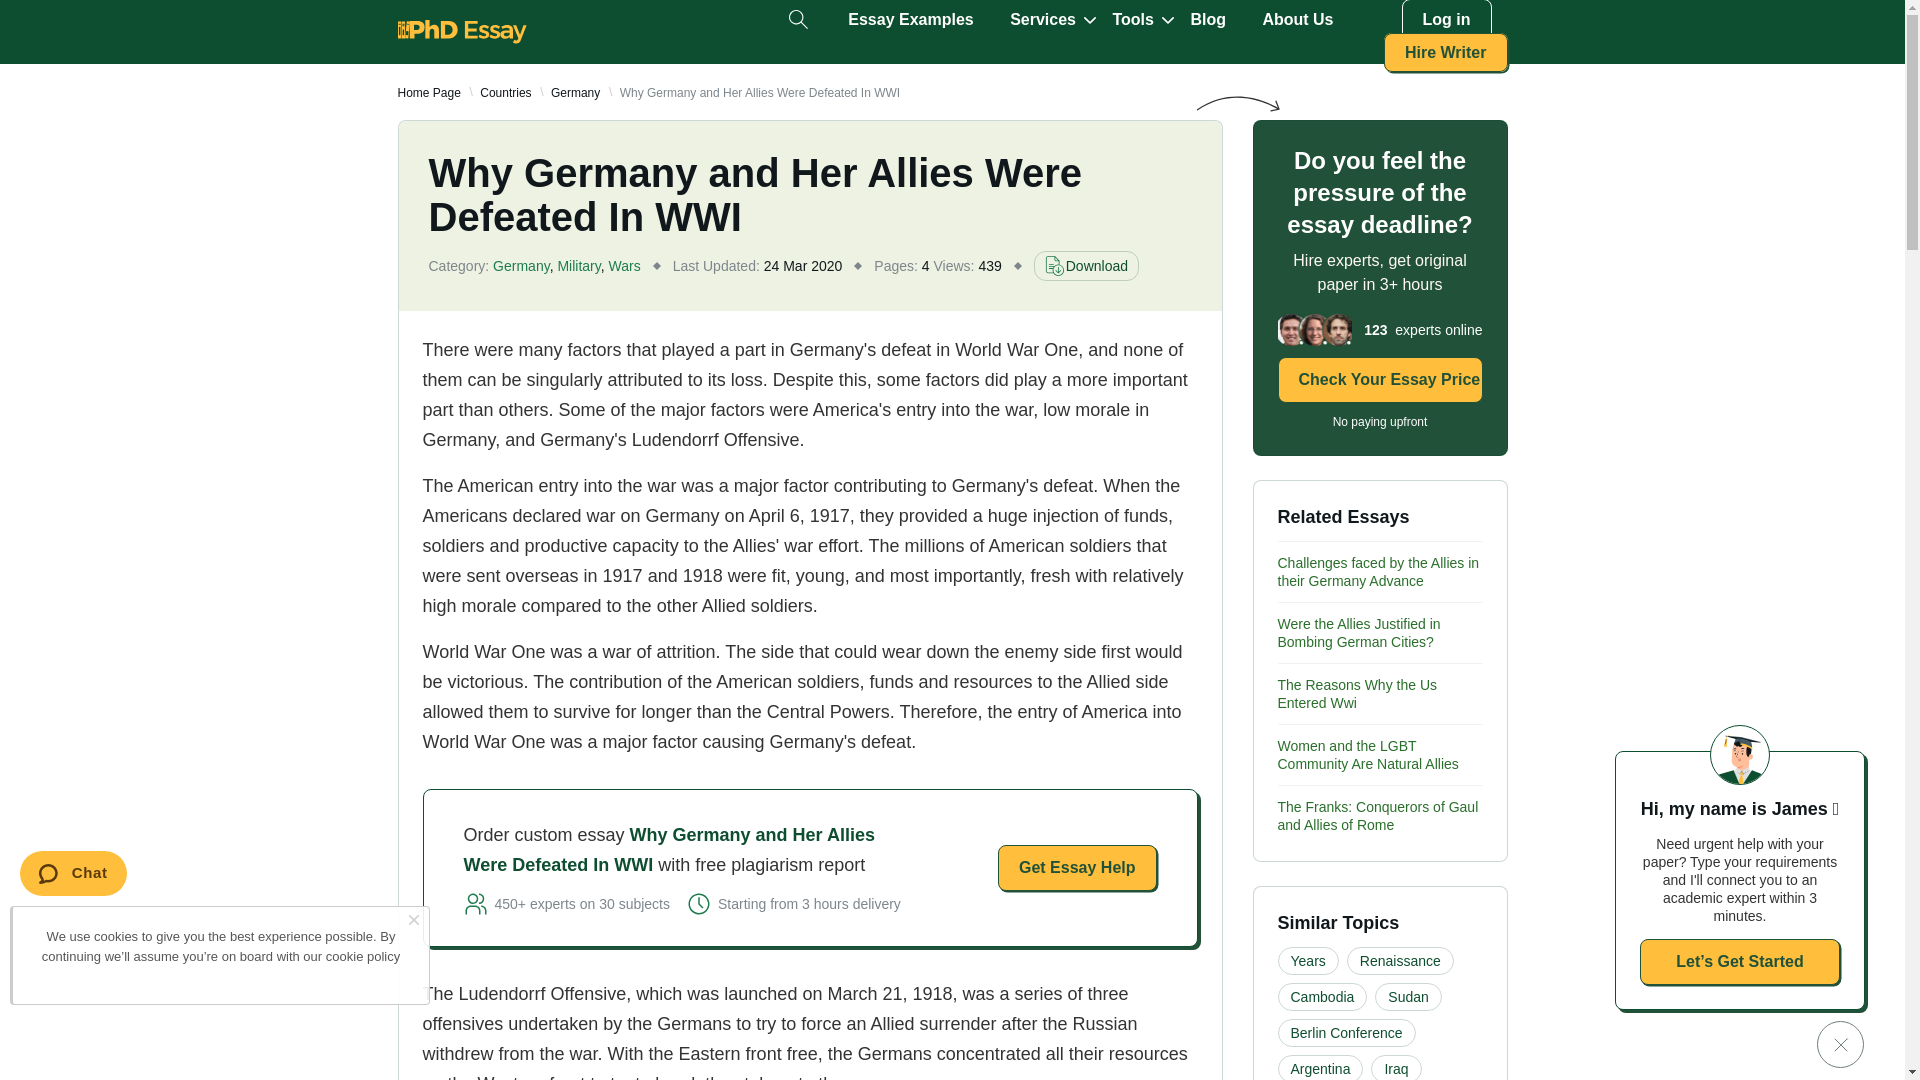 This screenshot has height=1080, width=1920. I want to click on Download, so click(1086, 265).